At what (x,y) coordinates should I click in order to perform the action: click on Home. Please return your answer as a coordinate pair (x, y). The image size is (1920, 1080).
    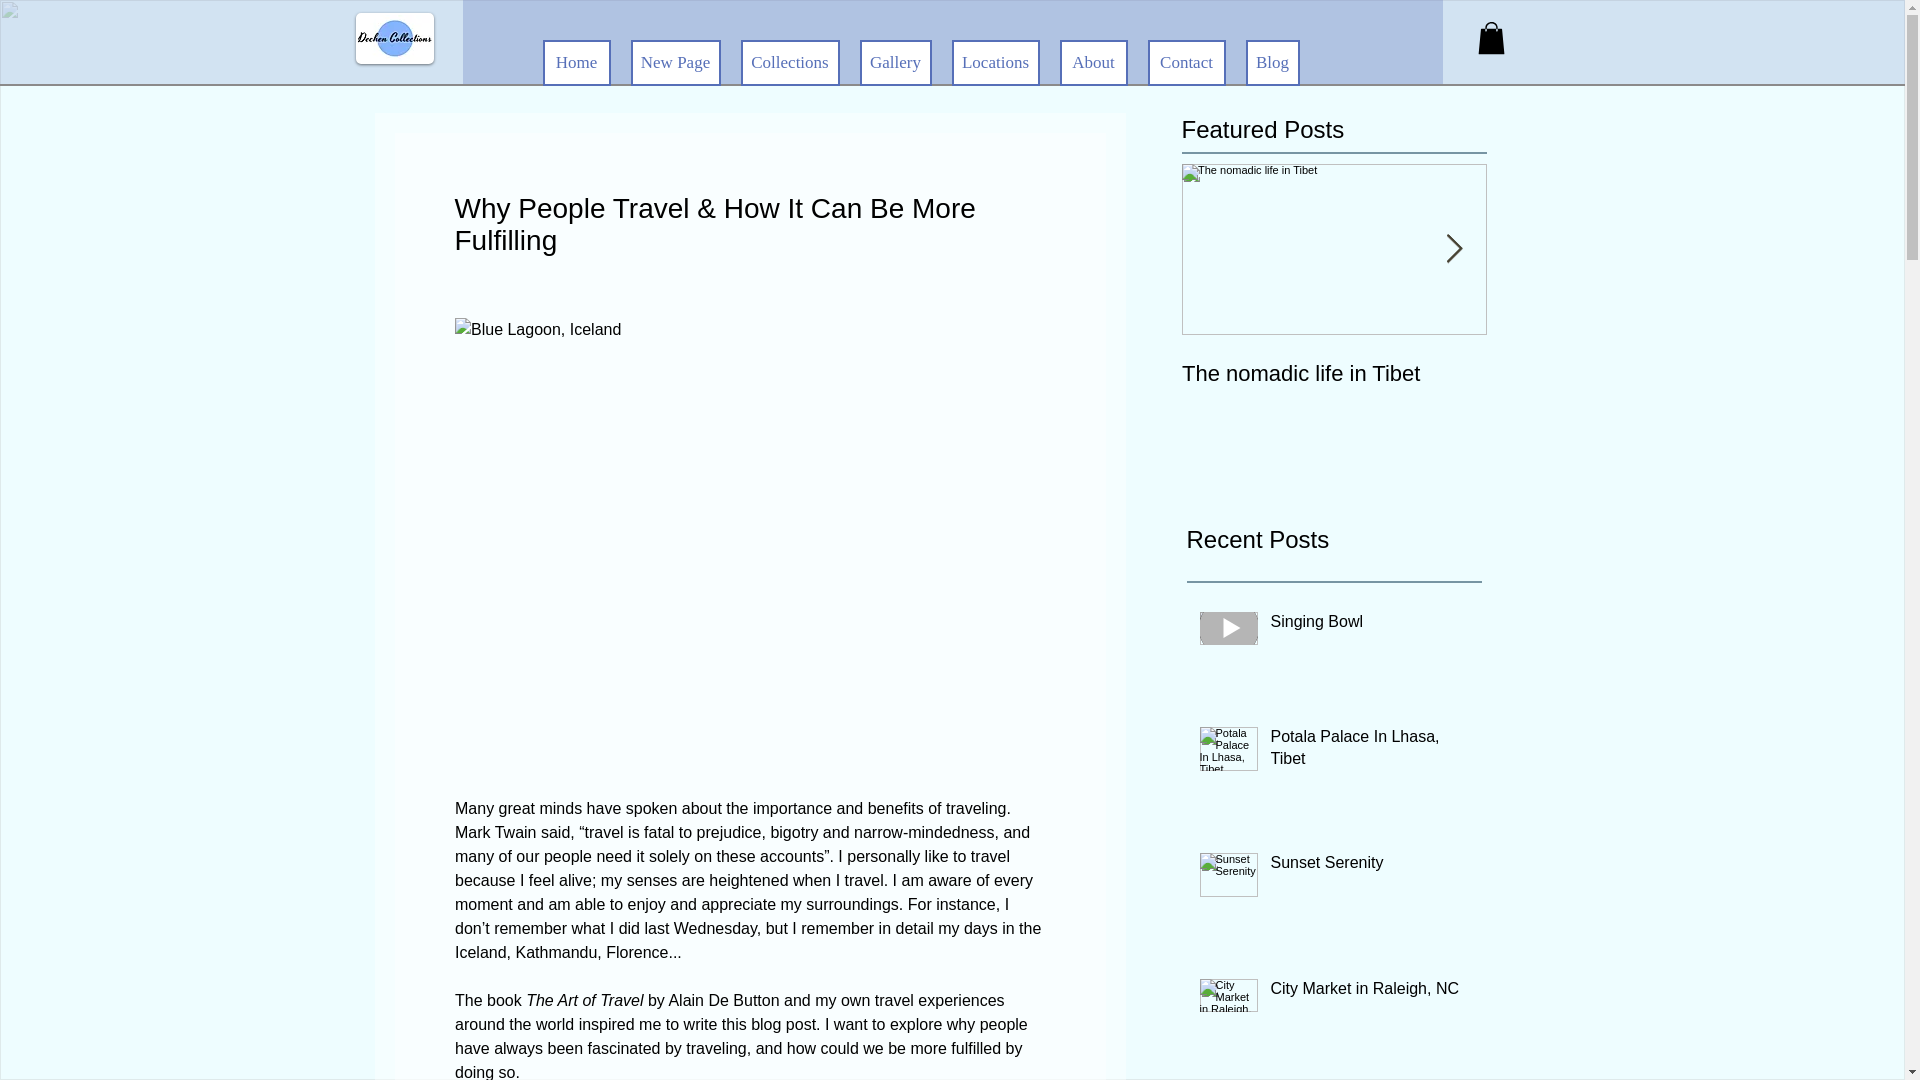
    Looking at the image, I should click on (576, 62).